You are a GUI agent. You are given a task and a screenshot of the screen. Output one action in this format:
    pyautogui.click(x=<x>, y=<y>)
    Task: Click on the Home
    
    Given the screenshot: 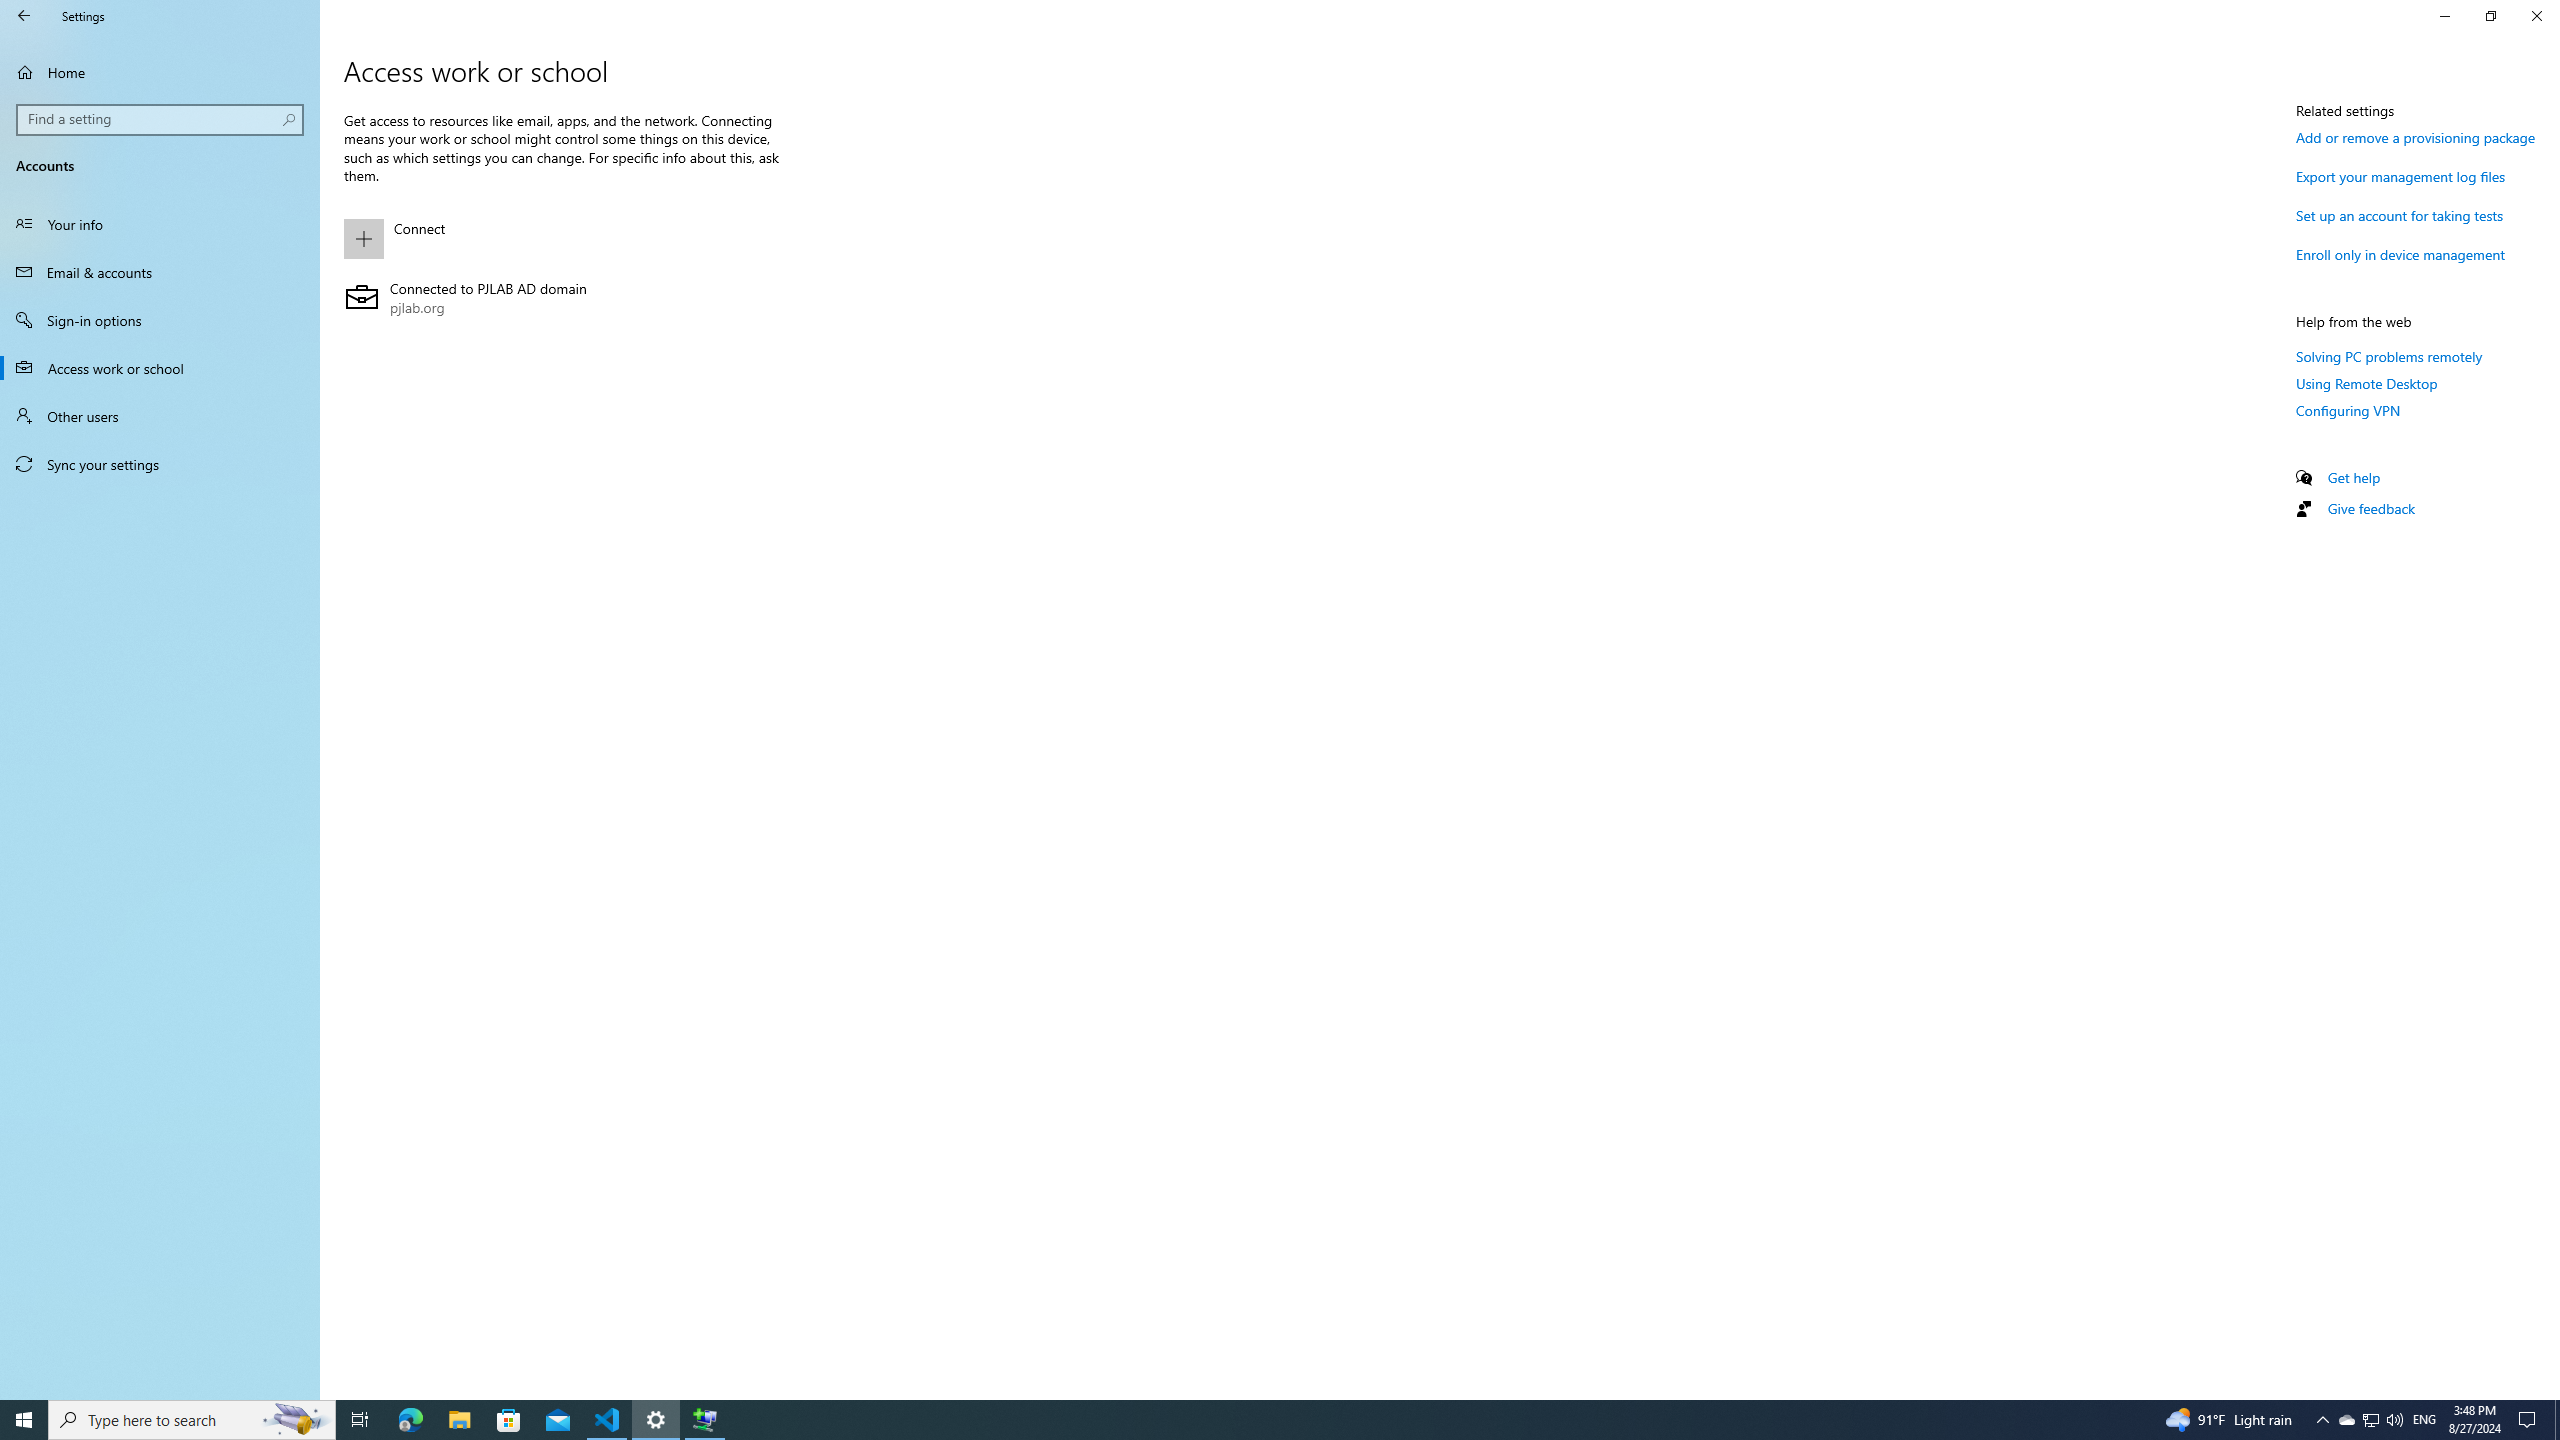 What is the action you would take?
    pyautogui.click(x=160, y=72)
    